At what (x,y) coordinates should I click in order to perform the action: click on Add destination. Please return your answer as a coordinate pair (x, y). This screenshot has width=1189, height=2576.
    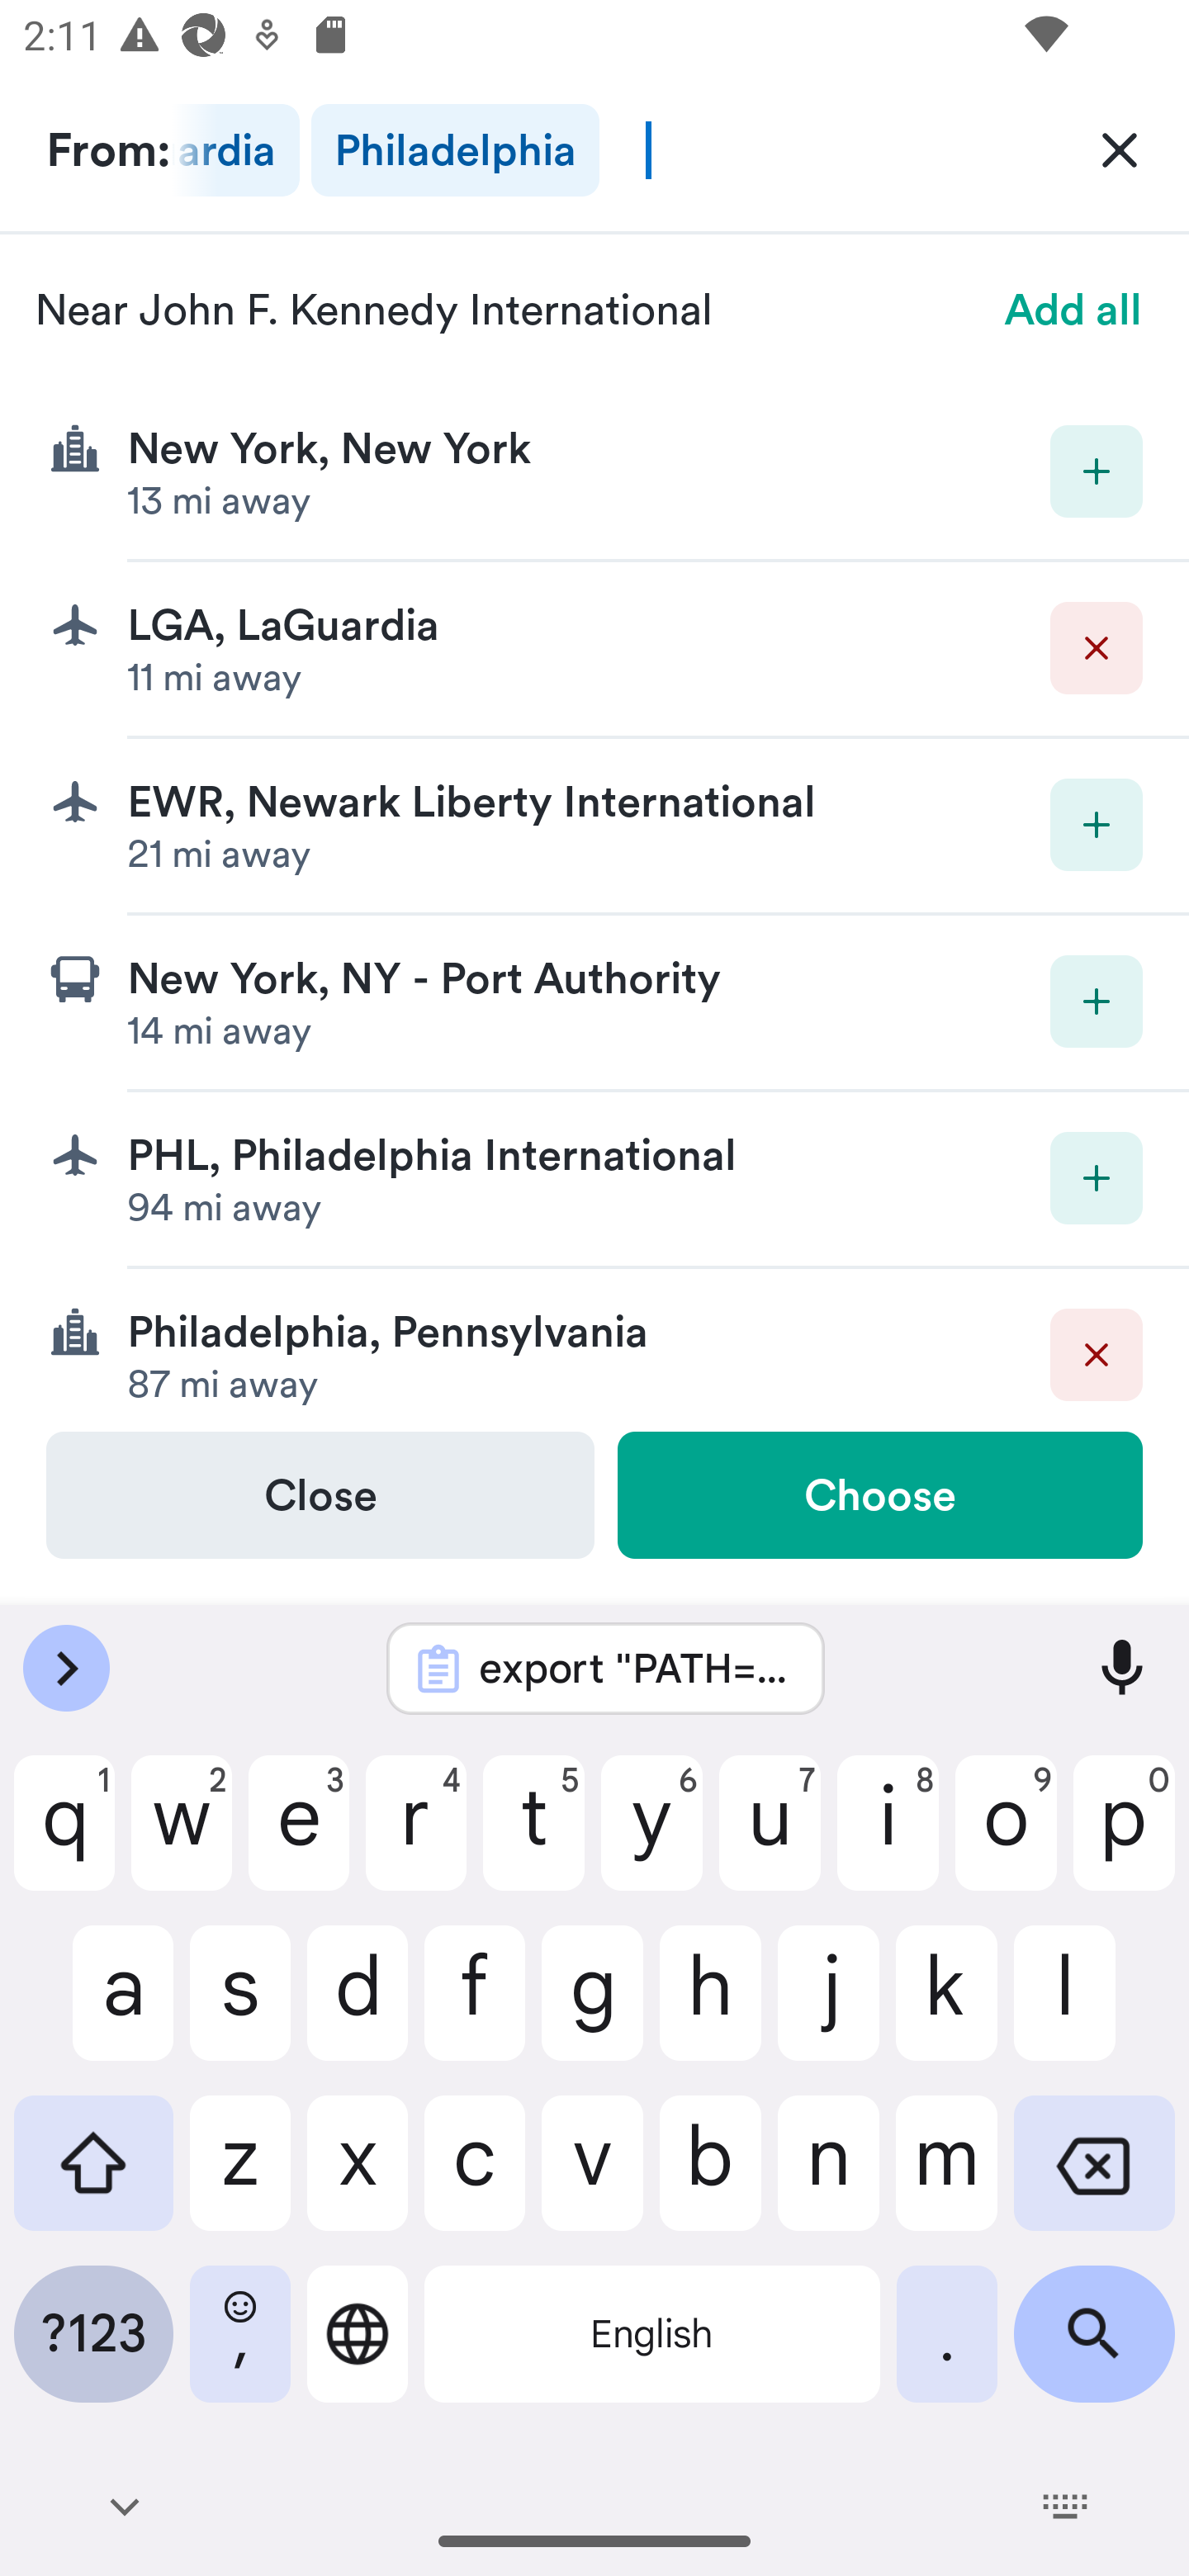
    Looking at the image, I should click on (1097, 1177).